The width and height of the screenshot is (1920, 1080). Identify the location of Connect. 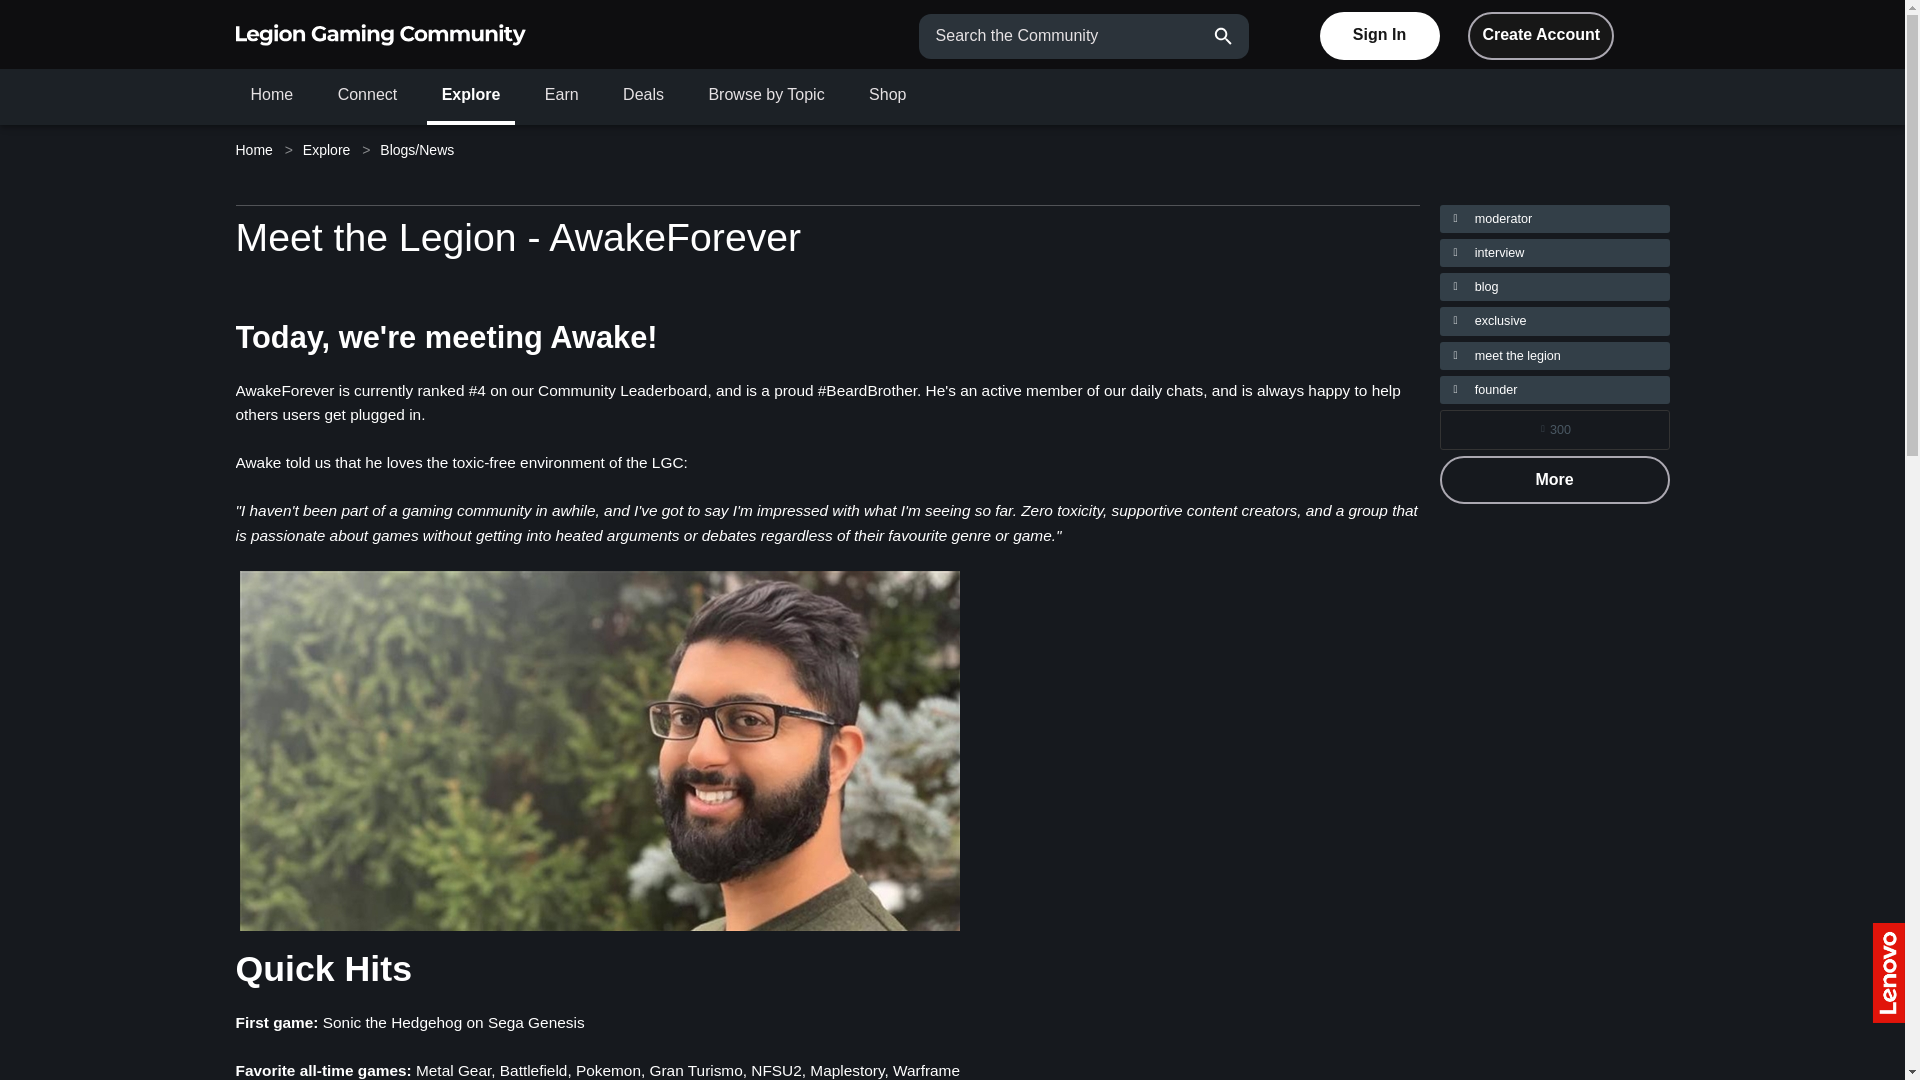
(367, 94).